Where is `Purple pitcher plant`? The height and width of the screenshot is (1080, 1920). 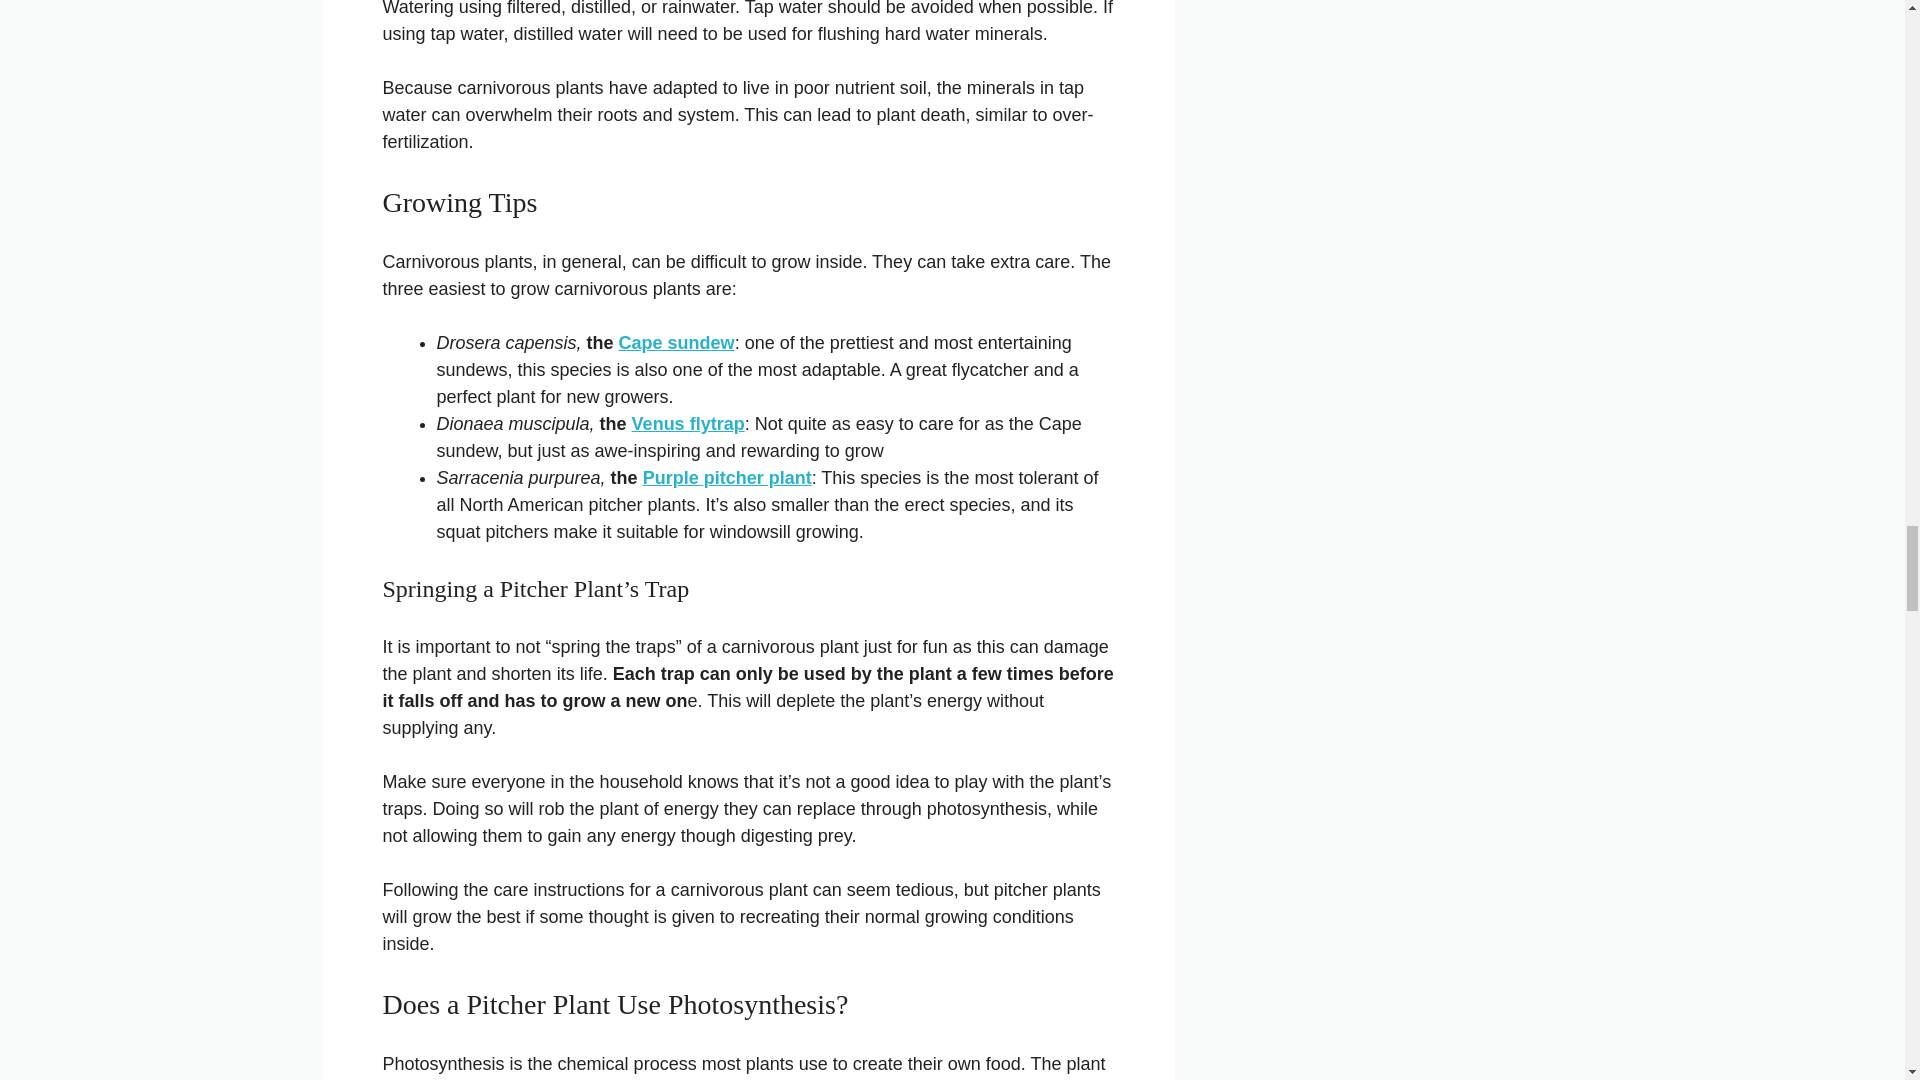
Purple pitcher plant is located at coordinates (728, 478).